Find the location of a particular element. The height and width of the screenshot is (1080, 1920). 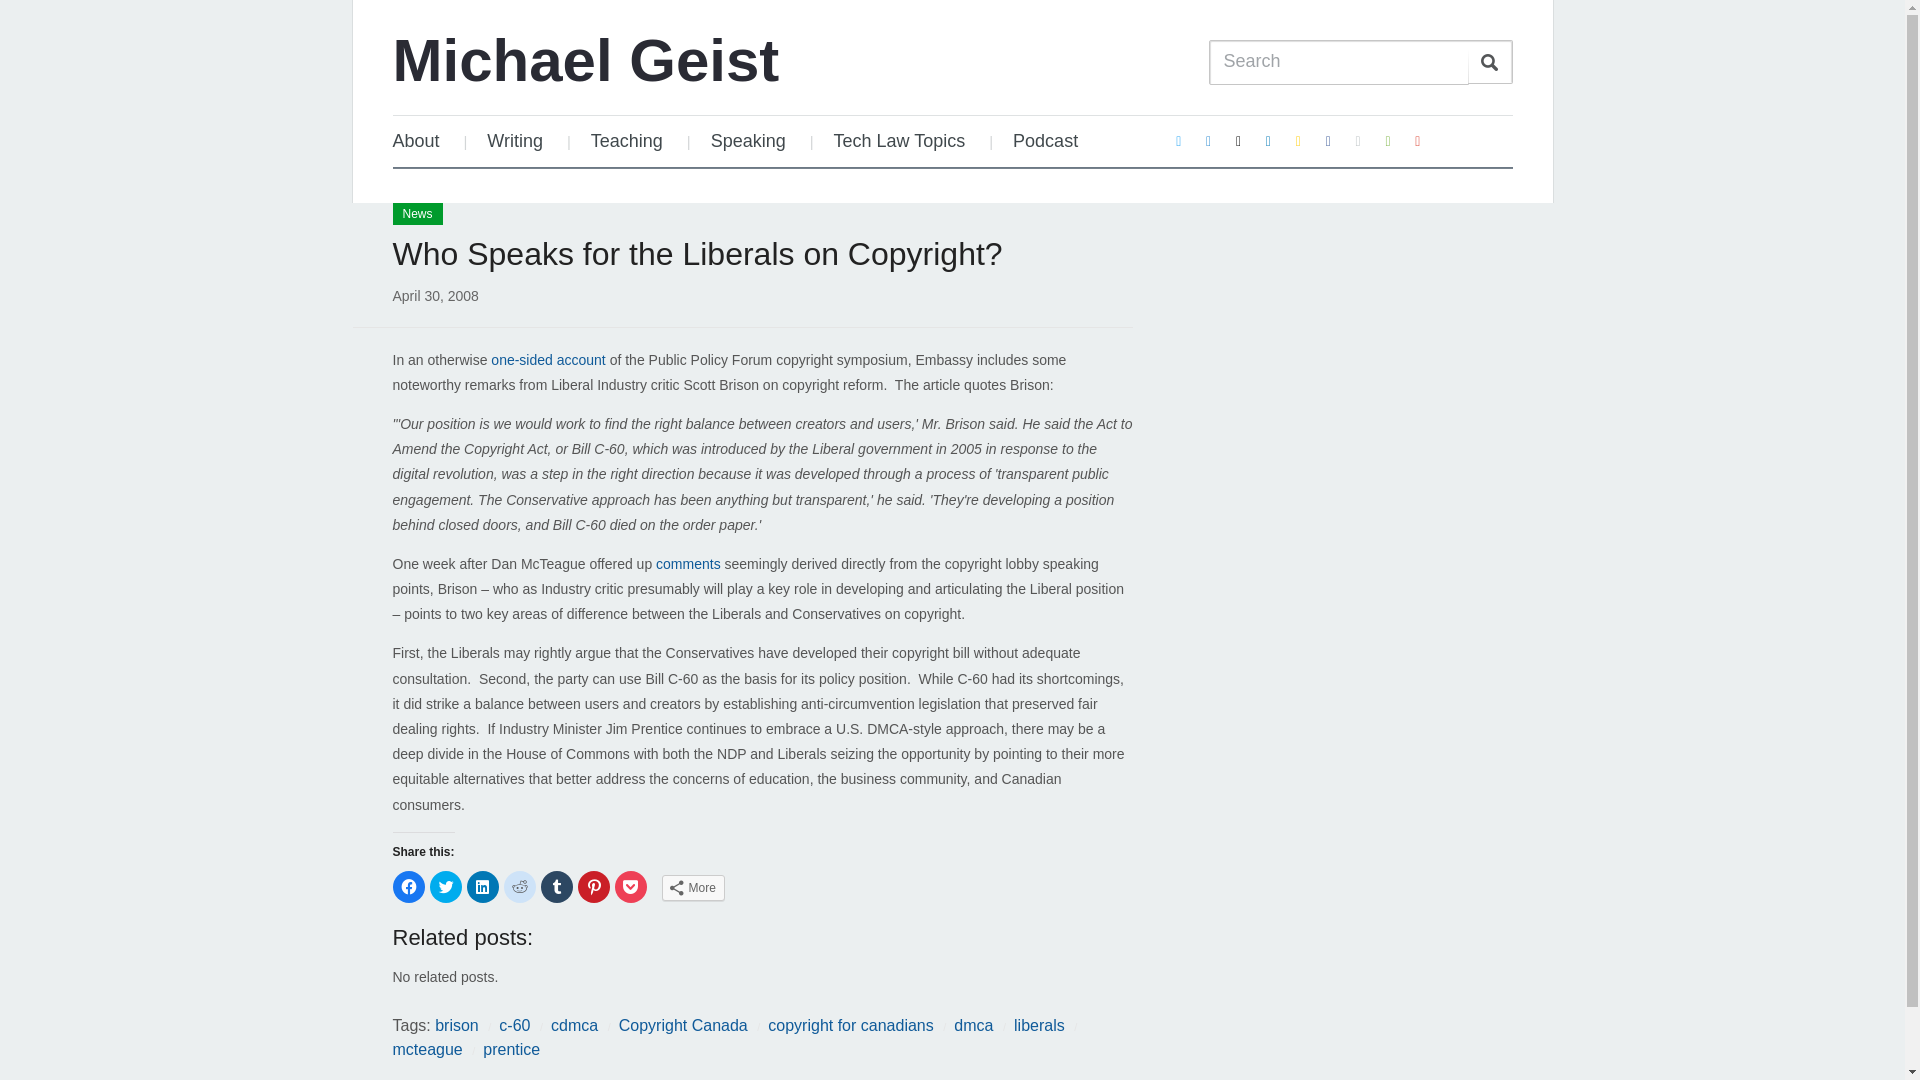

Search is located at coordinates (1490, 62).